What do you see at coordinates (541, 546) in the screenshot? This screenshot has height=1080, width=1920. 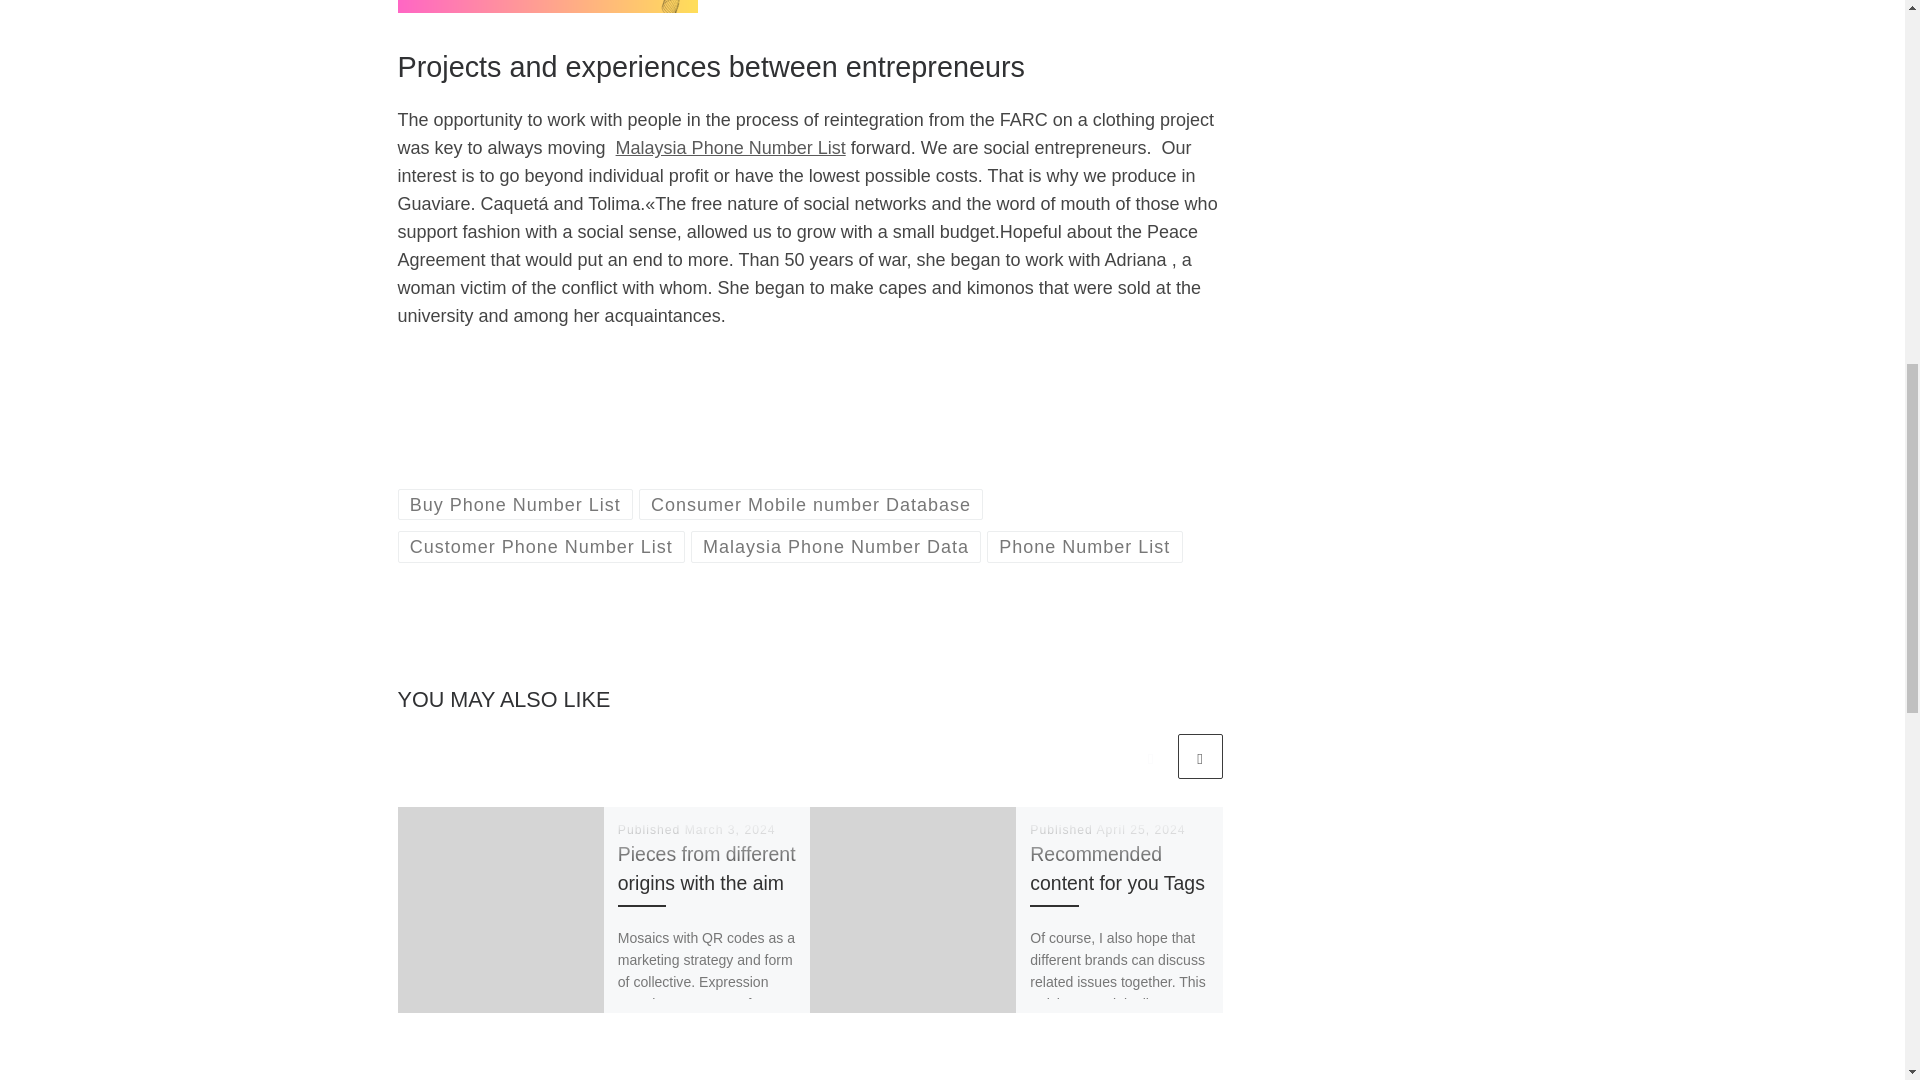 I see `Customer Phone Number List` at bounding box center [541, 546].